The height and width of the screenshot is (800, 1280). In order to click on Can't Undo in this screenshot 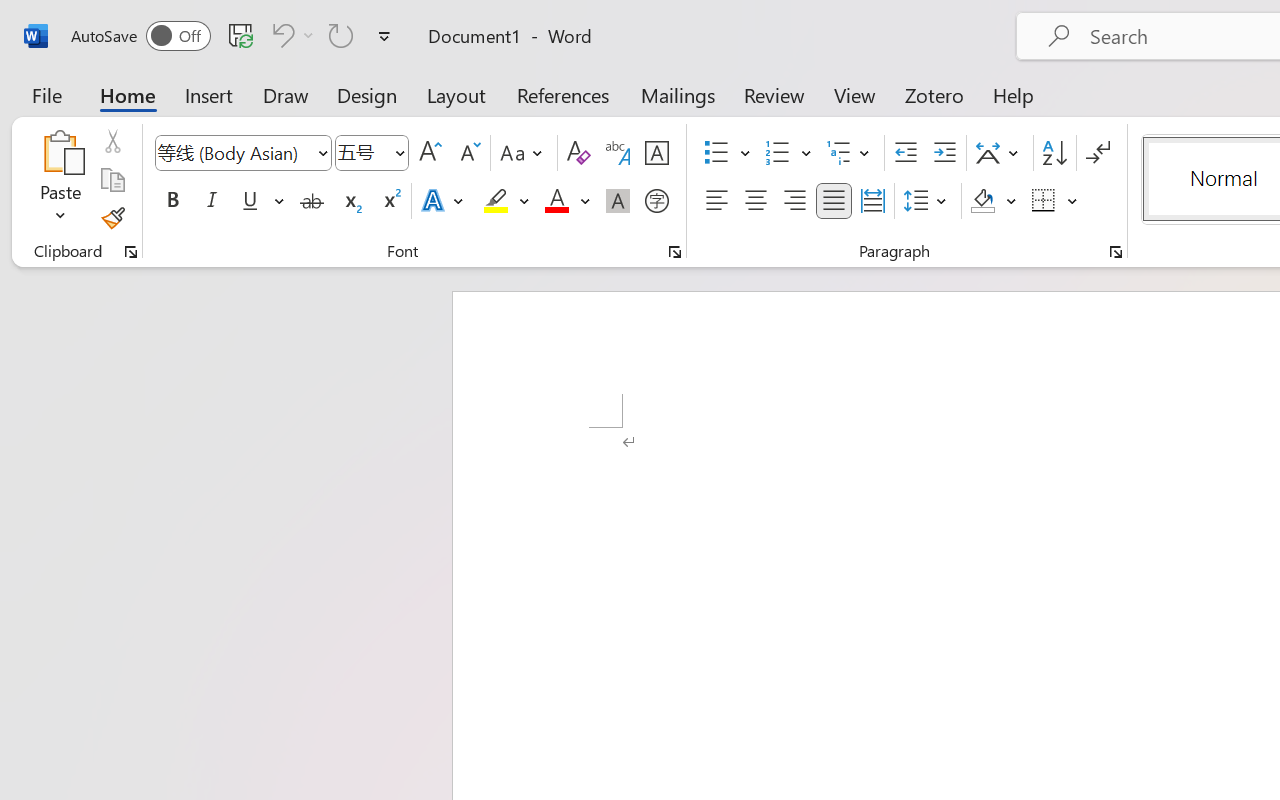, I will do `click(290, 35)`.